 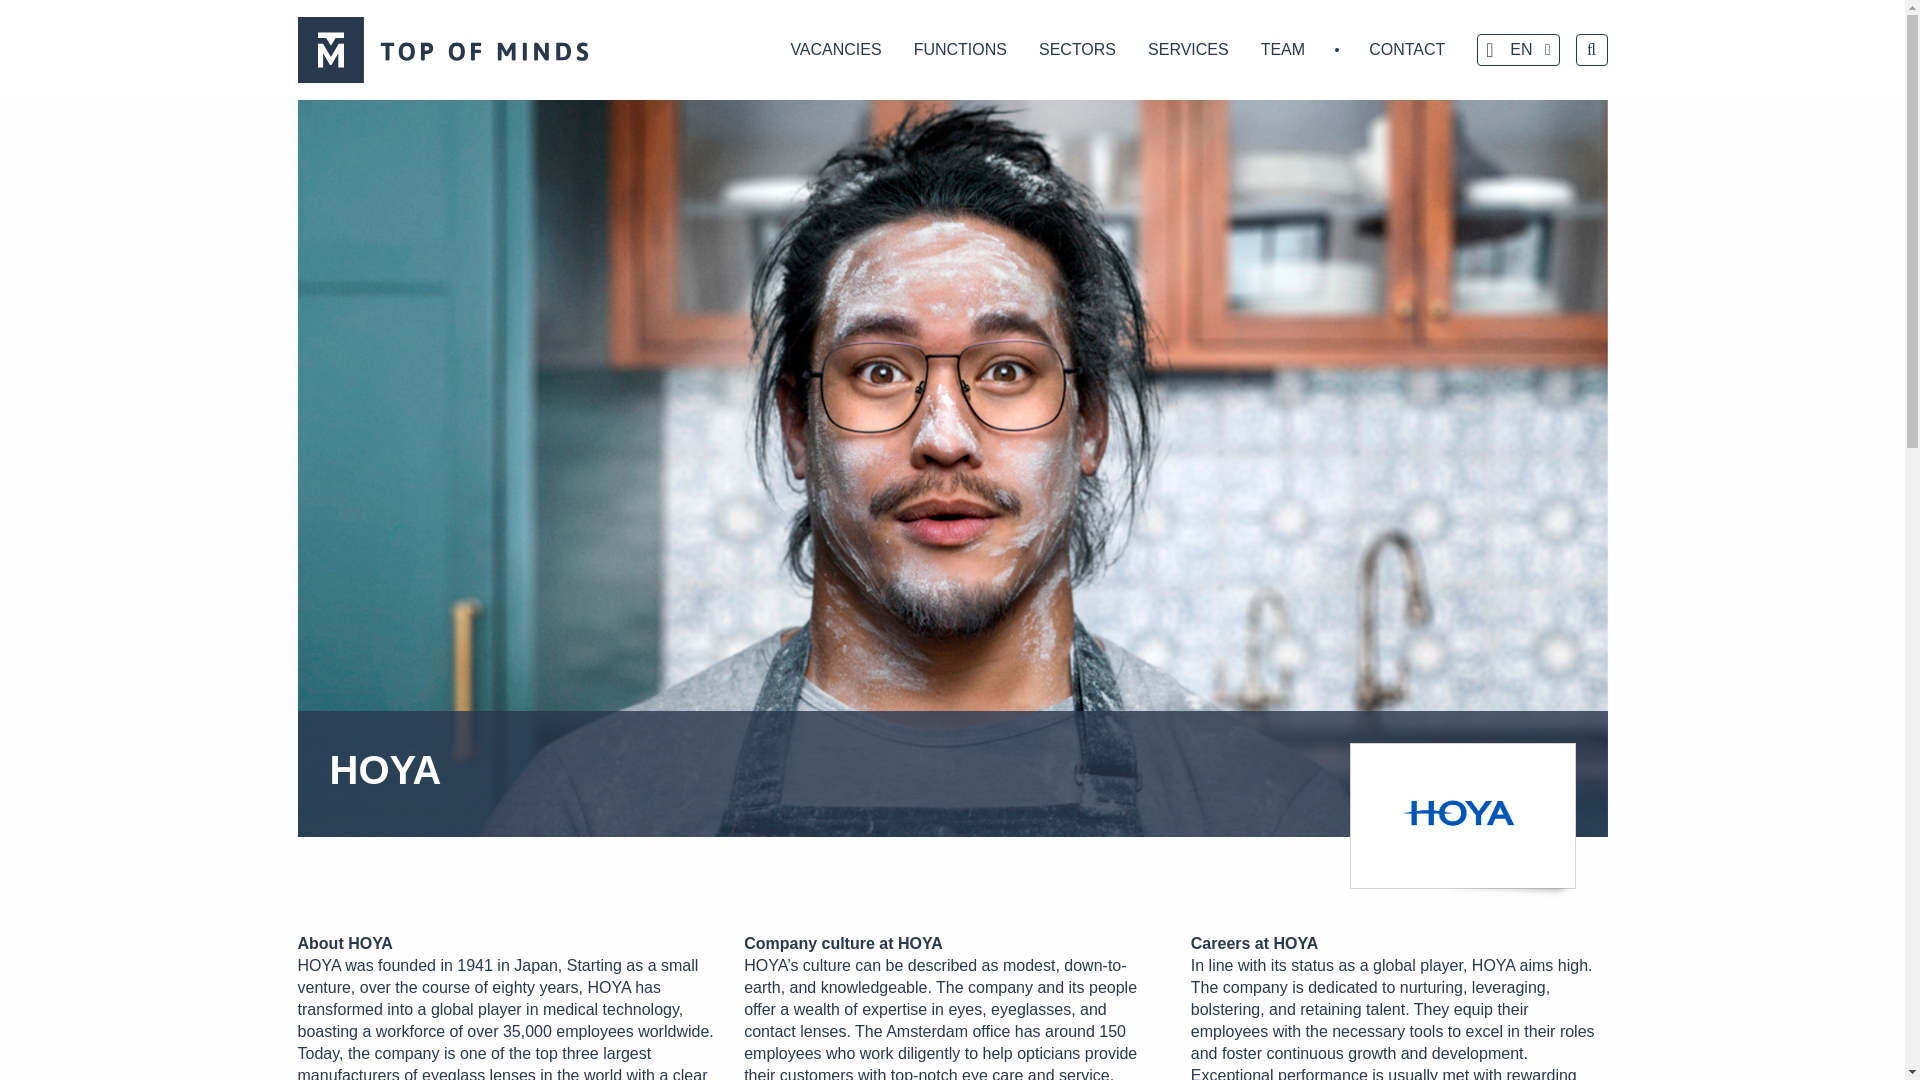 What do you see at coordinates (450, 50) in the screenshot?
I see `Top of Minds logo` at bounding box center [450, 50].